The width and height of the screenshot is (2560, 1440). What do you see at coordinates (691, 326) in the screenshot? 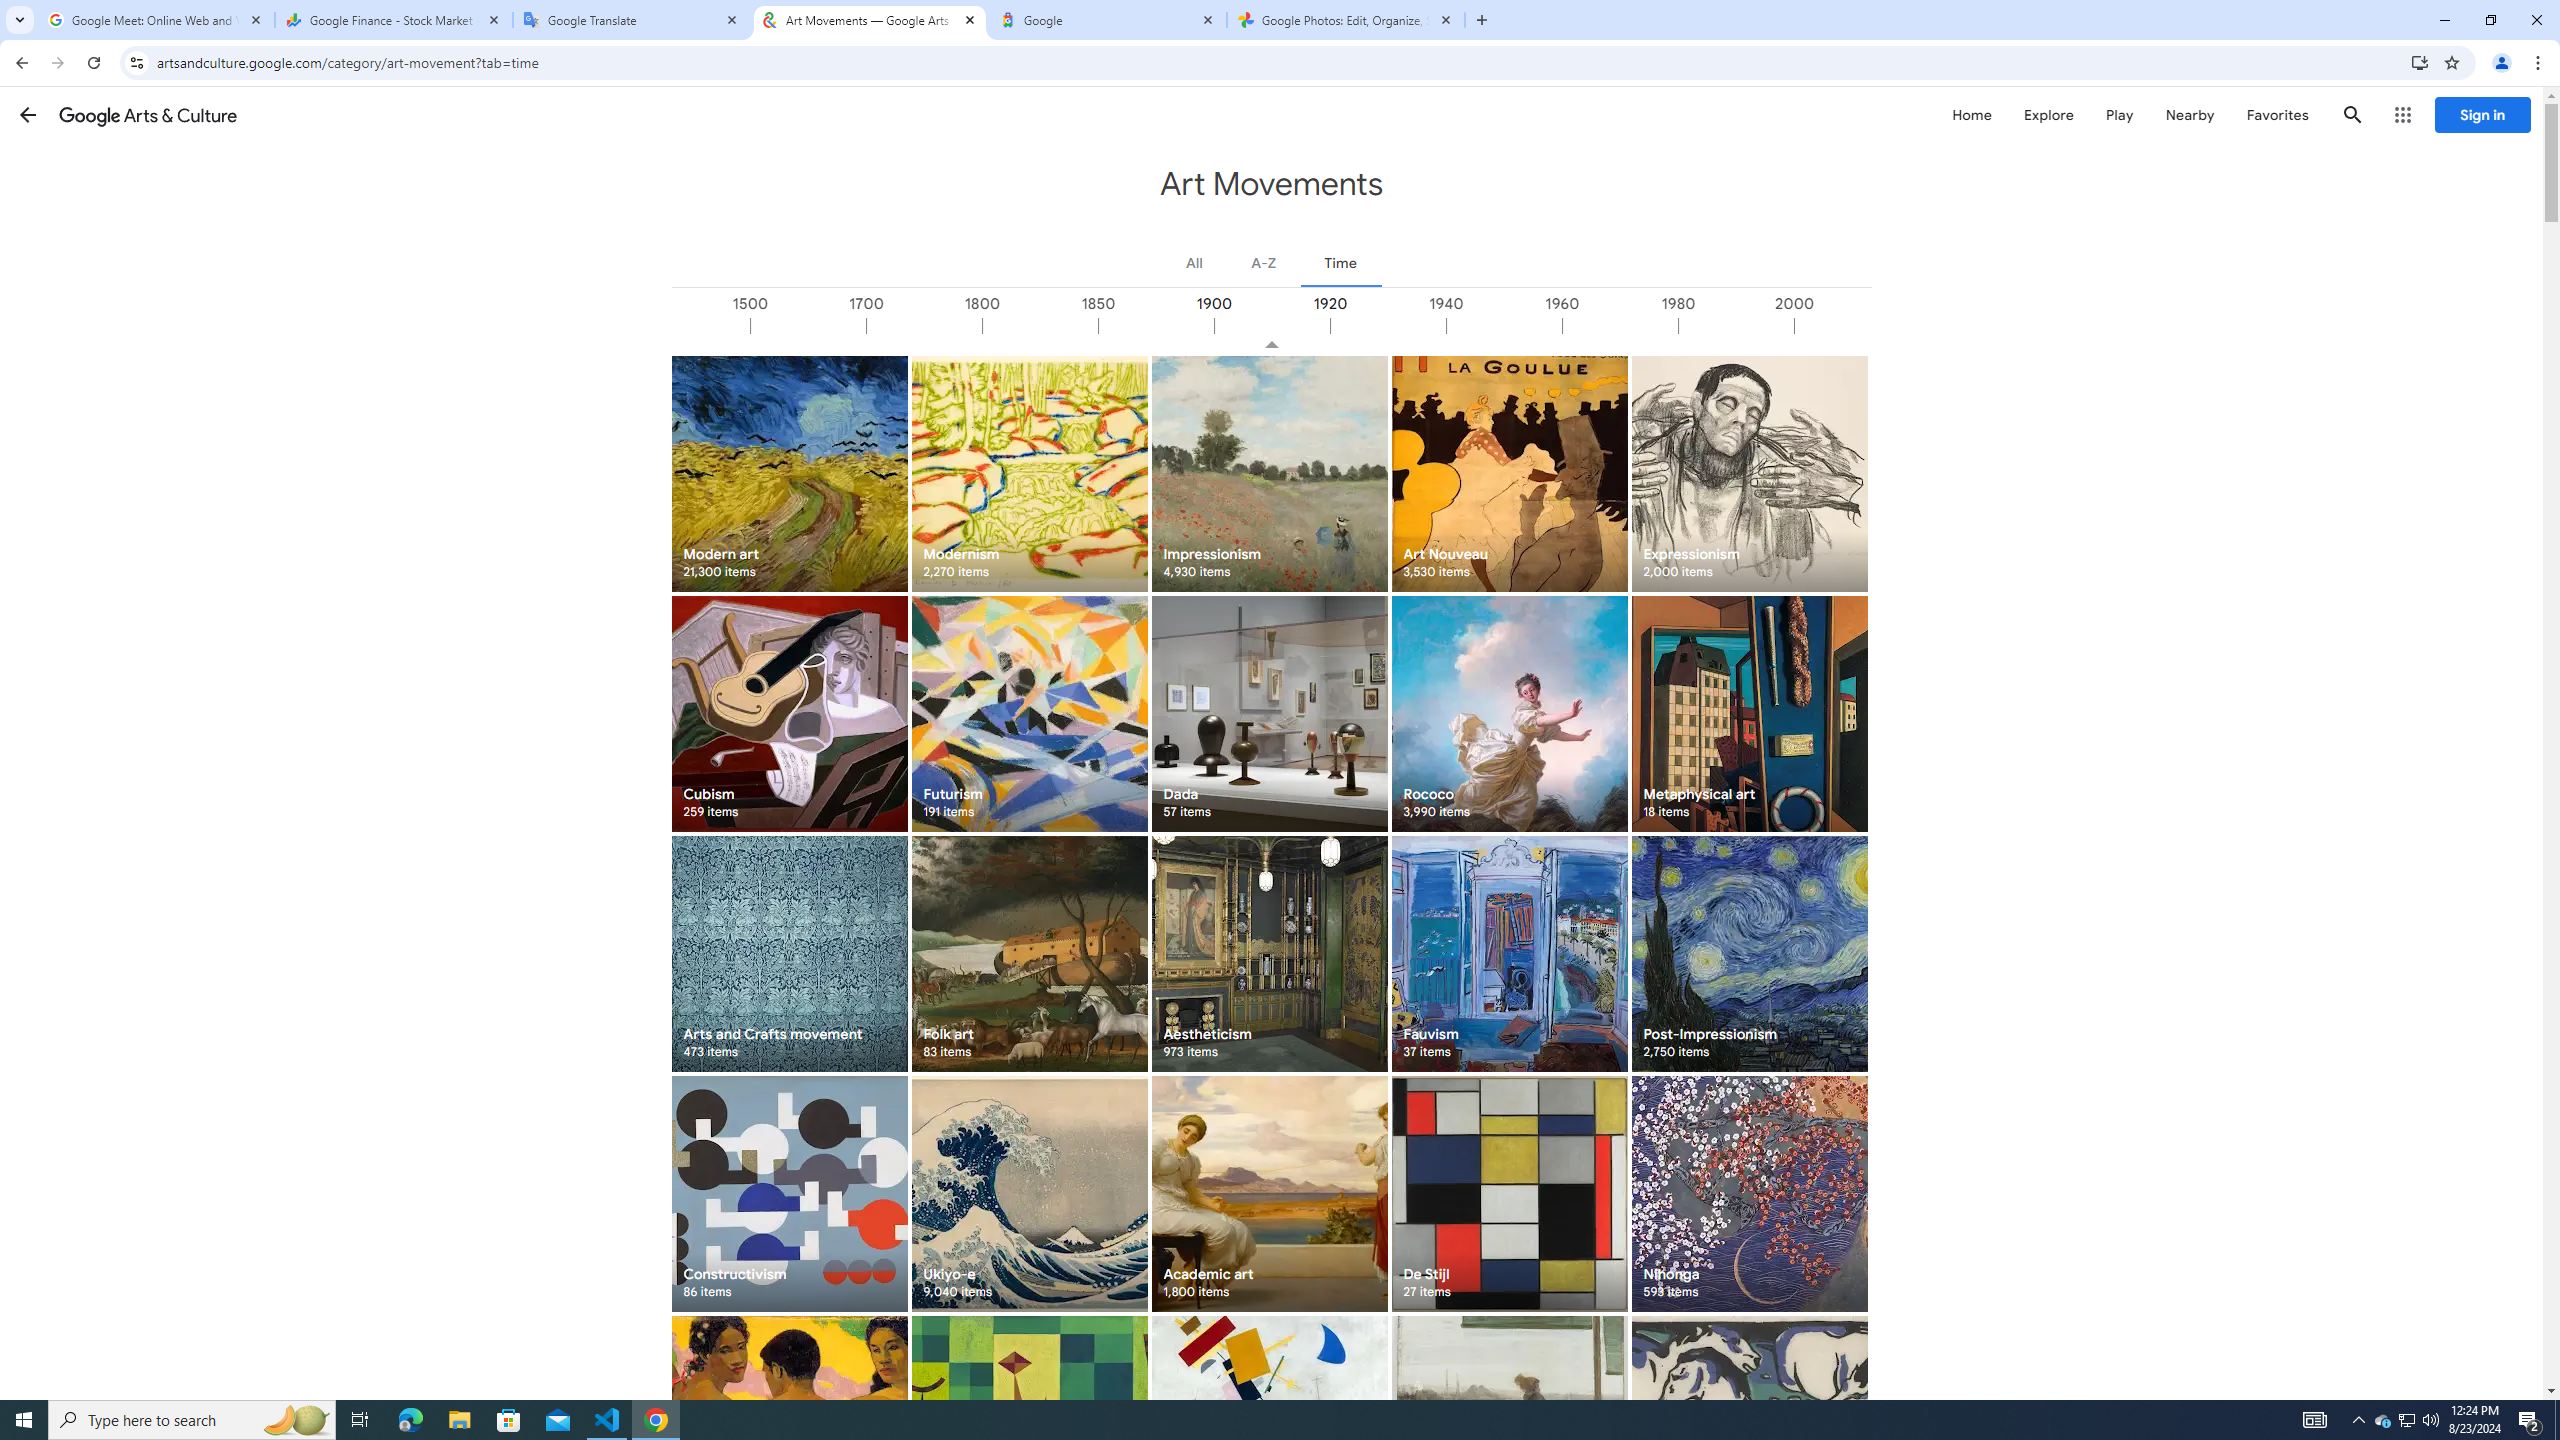
I see `1000` at bounding box center [691, 326].